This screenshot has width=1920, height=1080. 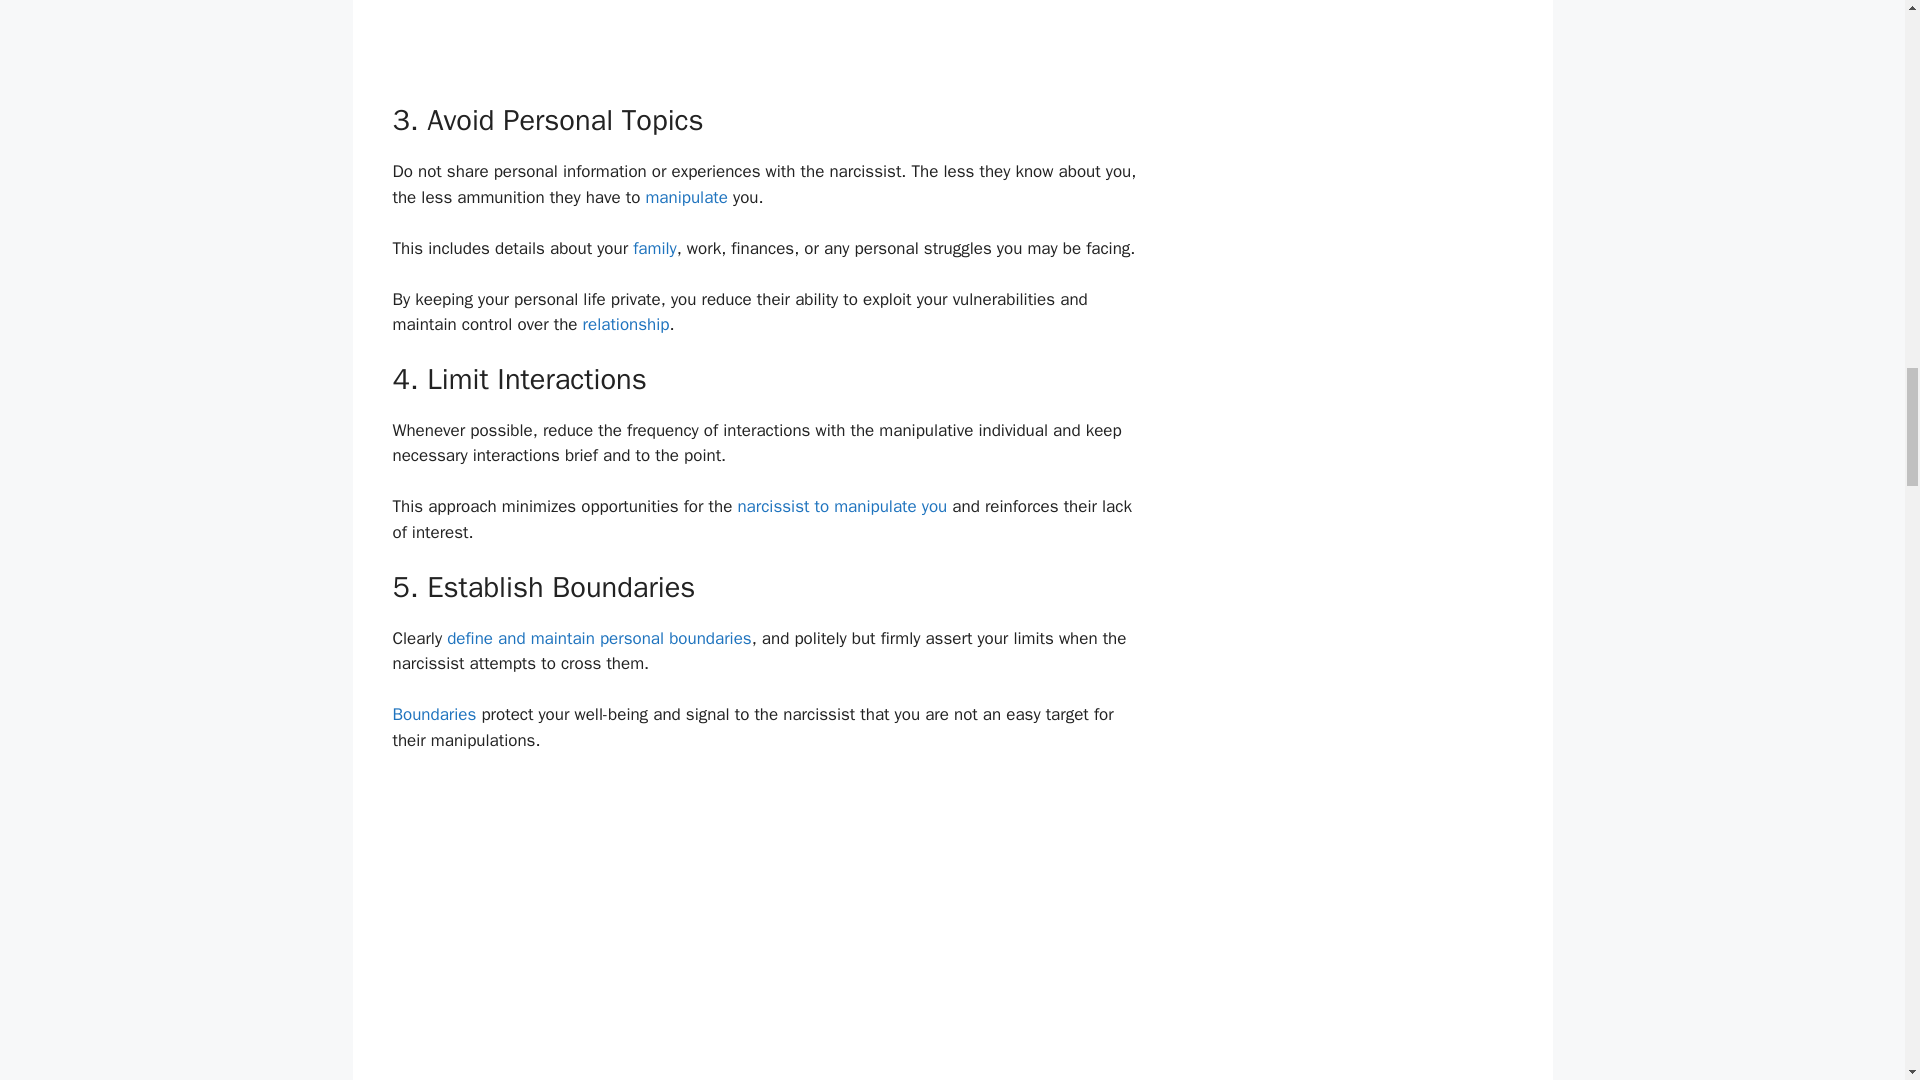 What do you see at coordinates (626, 324) in the screenshot?
I see `relationship` at bounding box center [626, 324].